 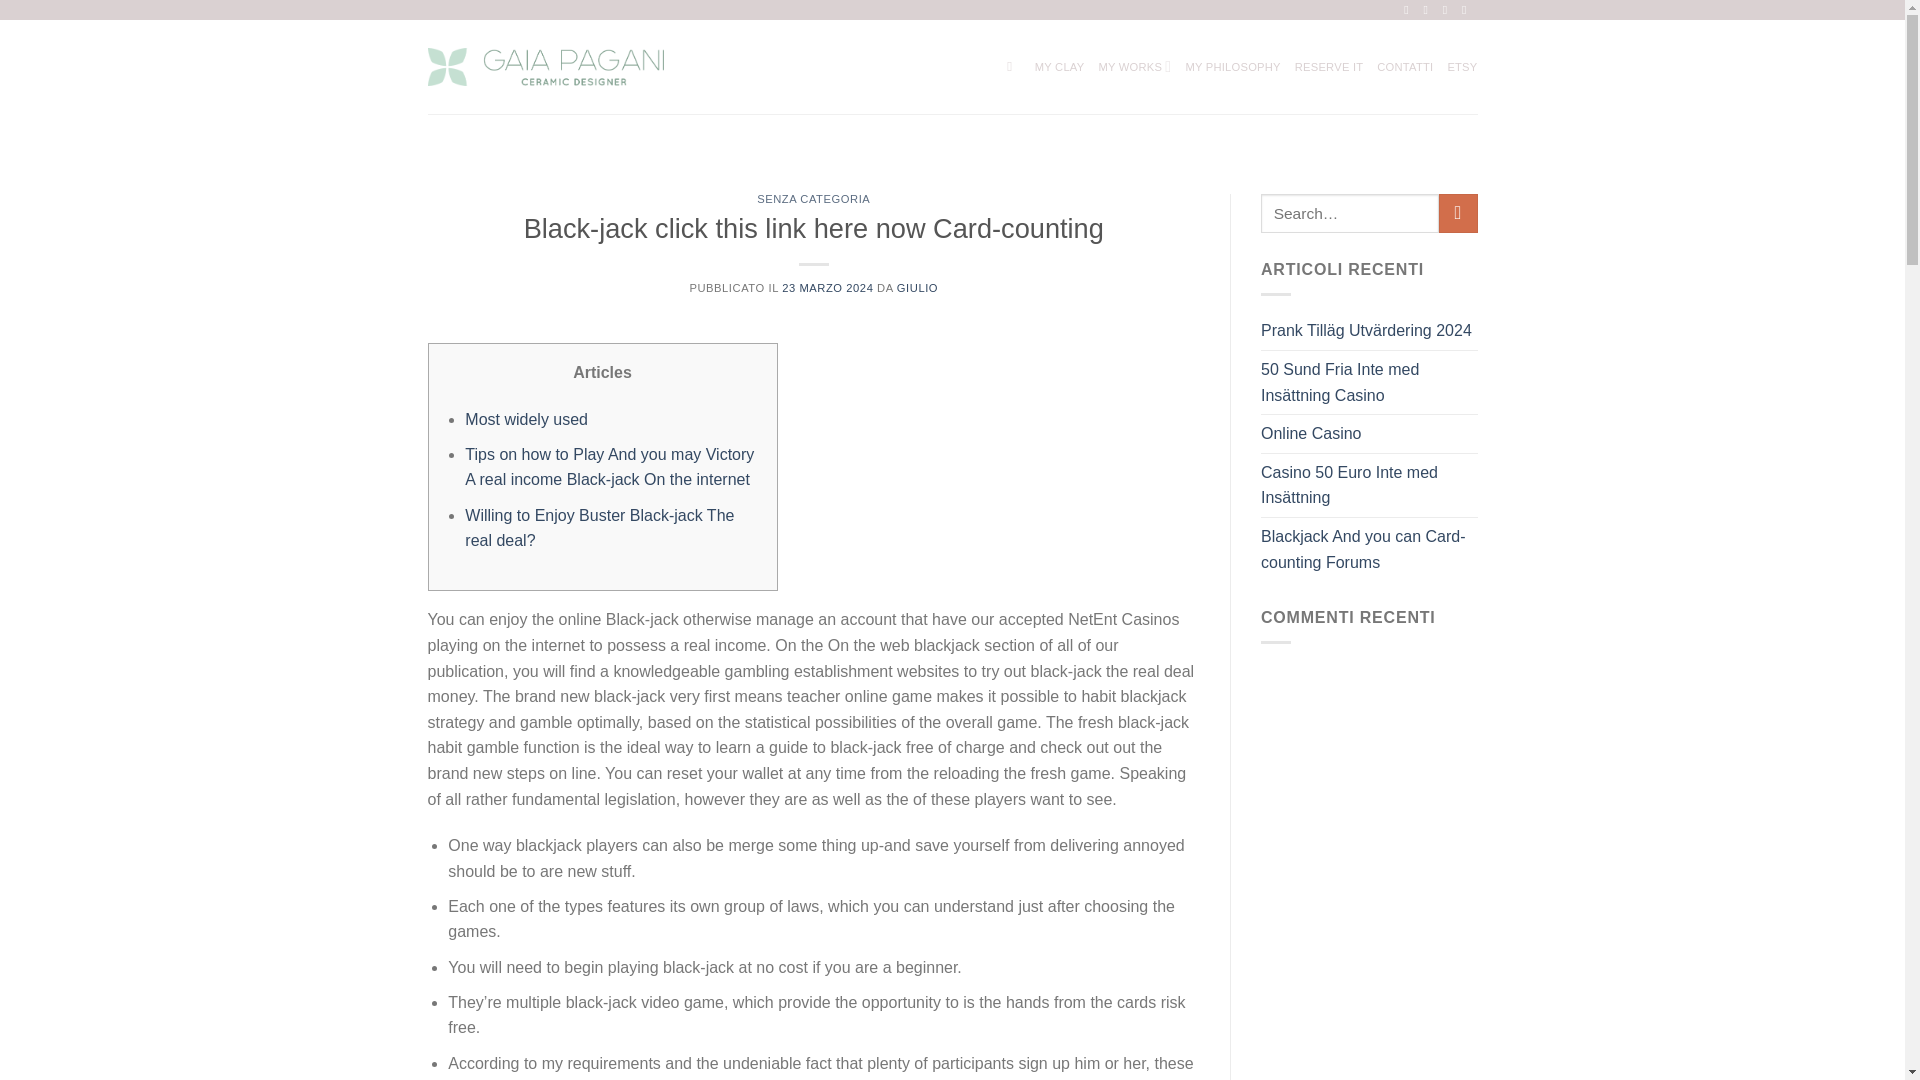 I want to click on SENZA CATEGORIA, so click(x=812, y=199).